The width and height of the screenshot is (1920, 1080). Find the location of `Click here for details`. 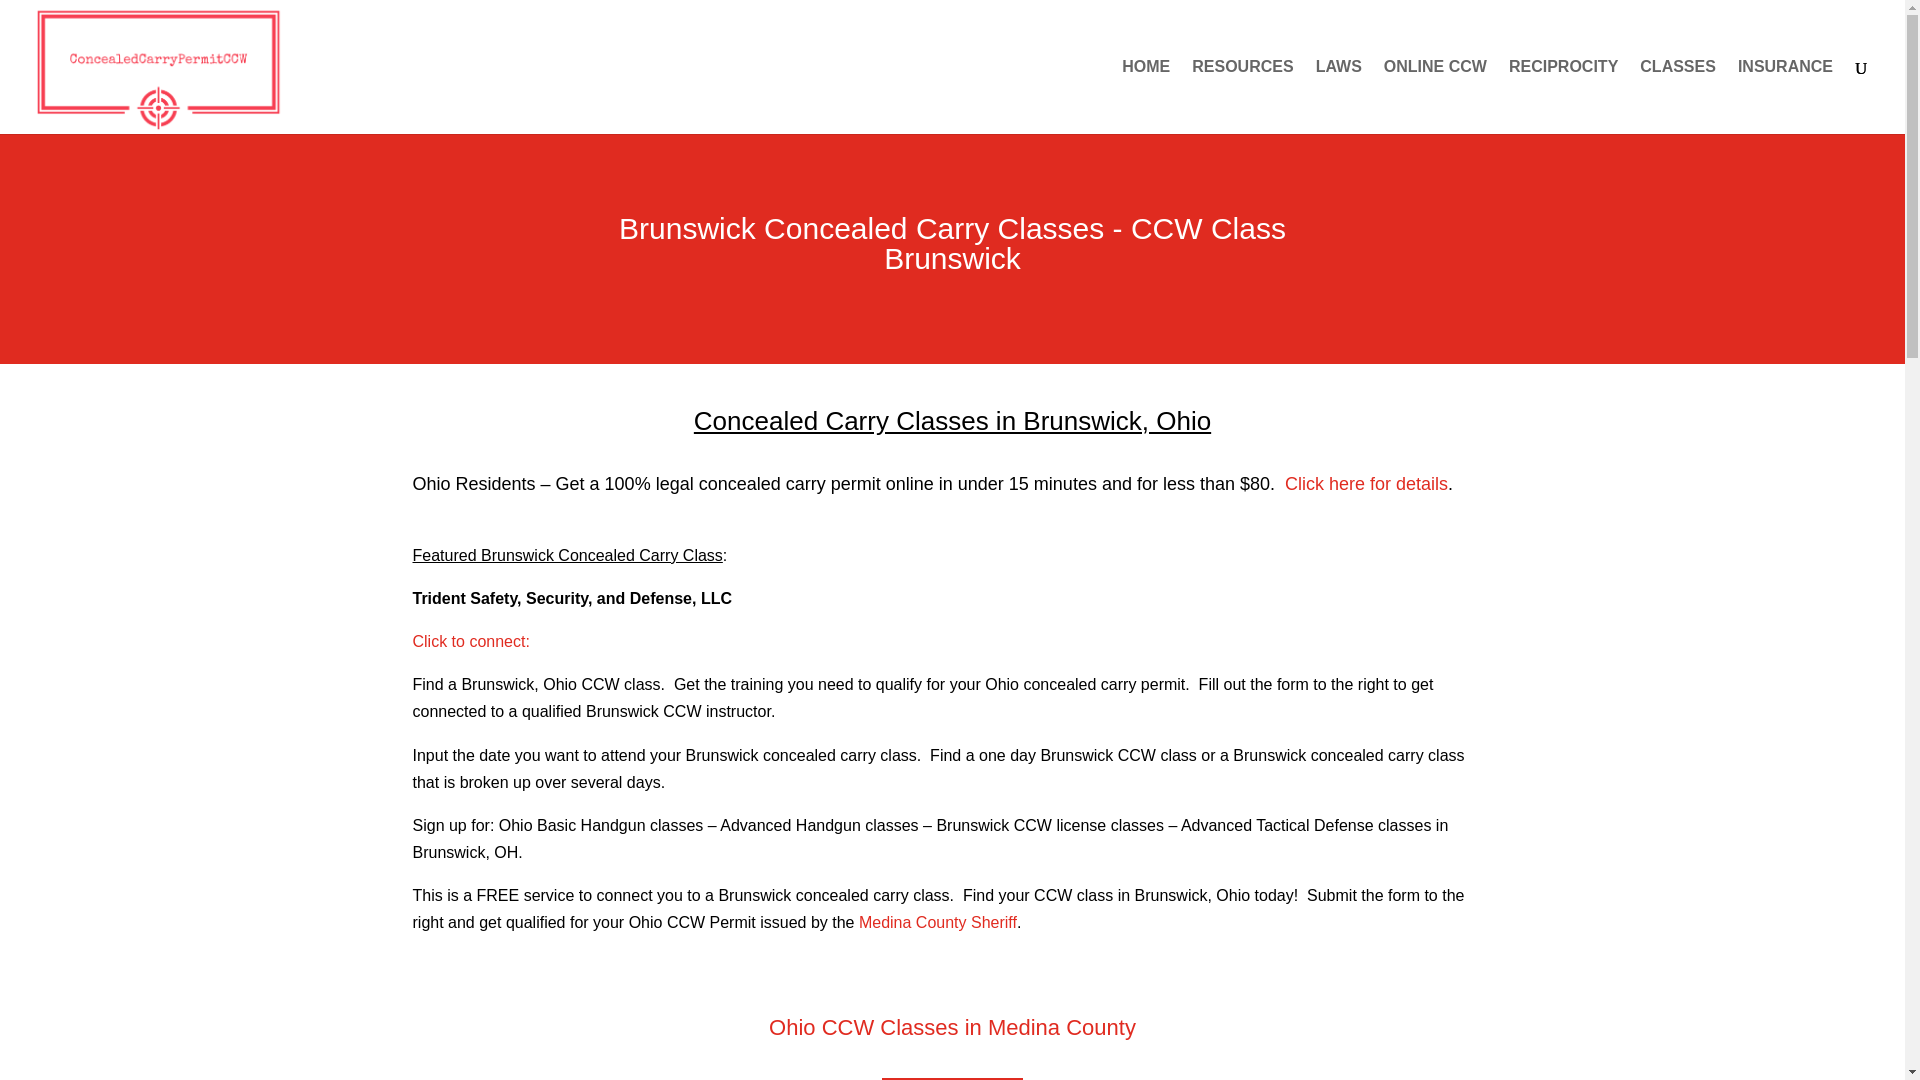

Click here for details is located at coordinates (1366, 484).